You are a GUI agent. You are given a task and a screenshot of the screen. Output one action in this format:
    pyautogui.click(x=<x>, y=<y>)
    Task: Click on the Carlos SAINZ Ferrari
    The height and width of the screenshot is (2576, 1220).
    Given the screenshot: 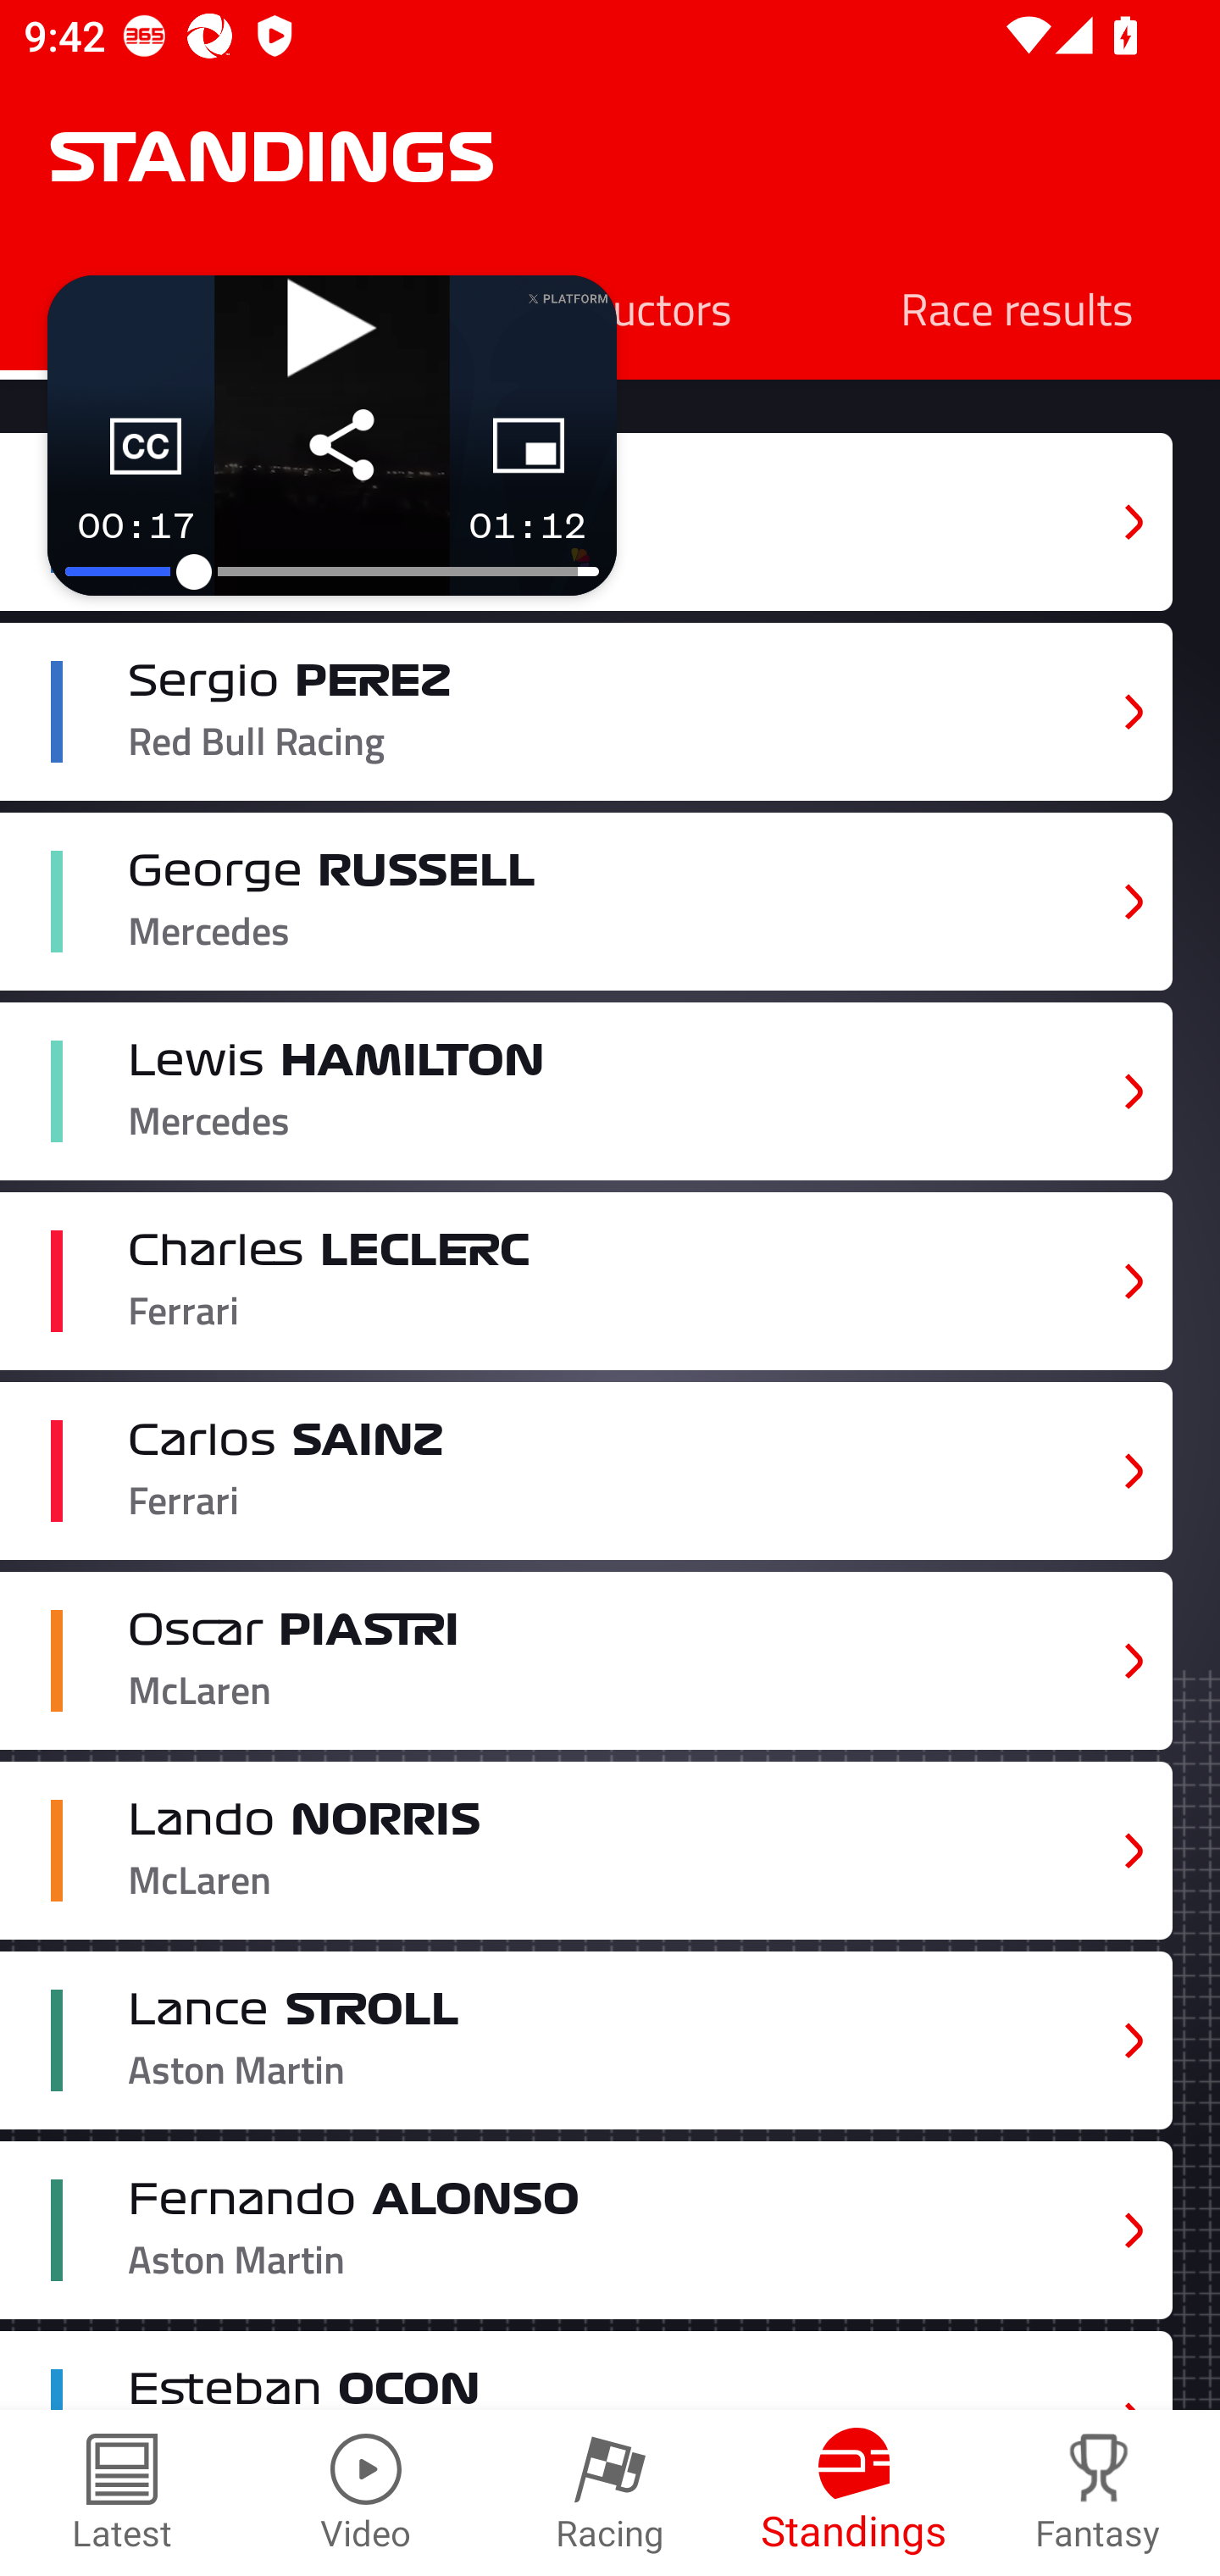 What is the action you would take?
    pyautogui.click(x=586, y=1472)
    